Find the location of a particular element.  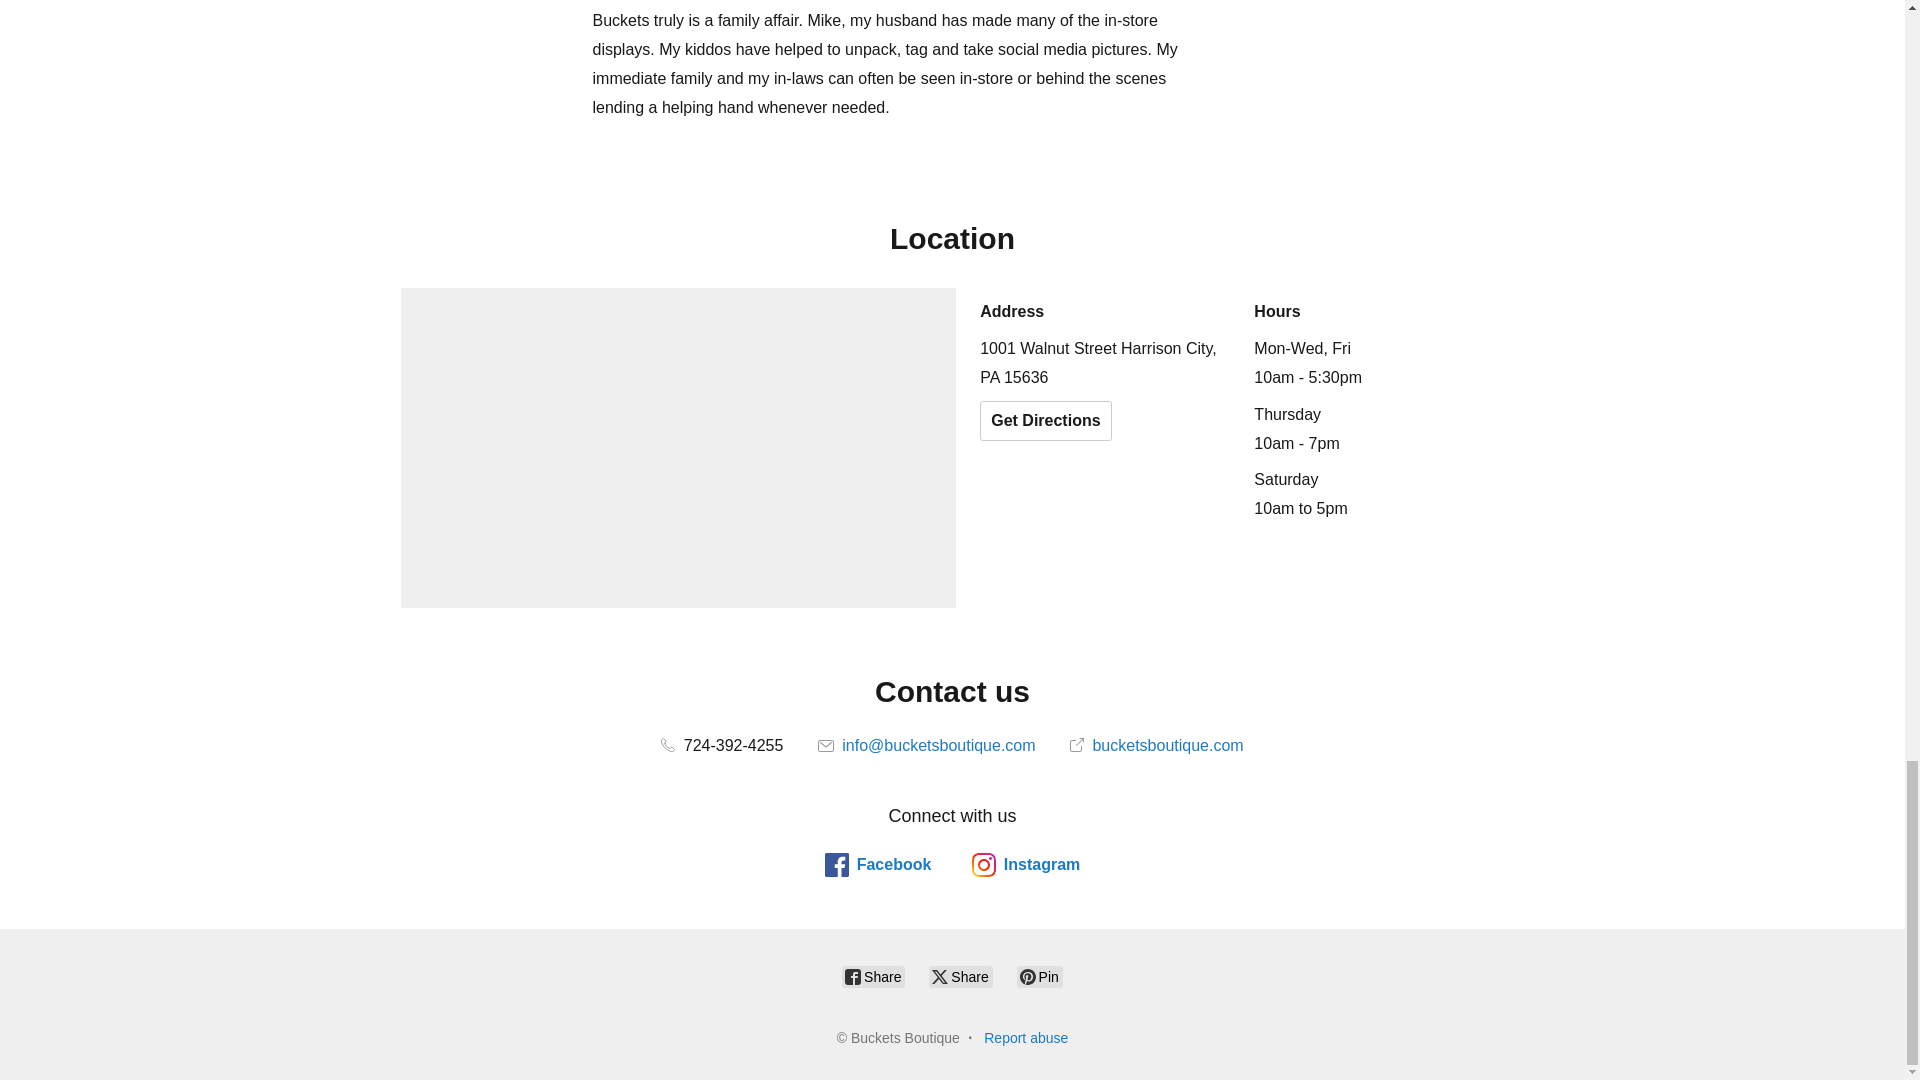

Location on map is located at coordinates (678, 448).